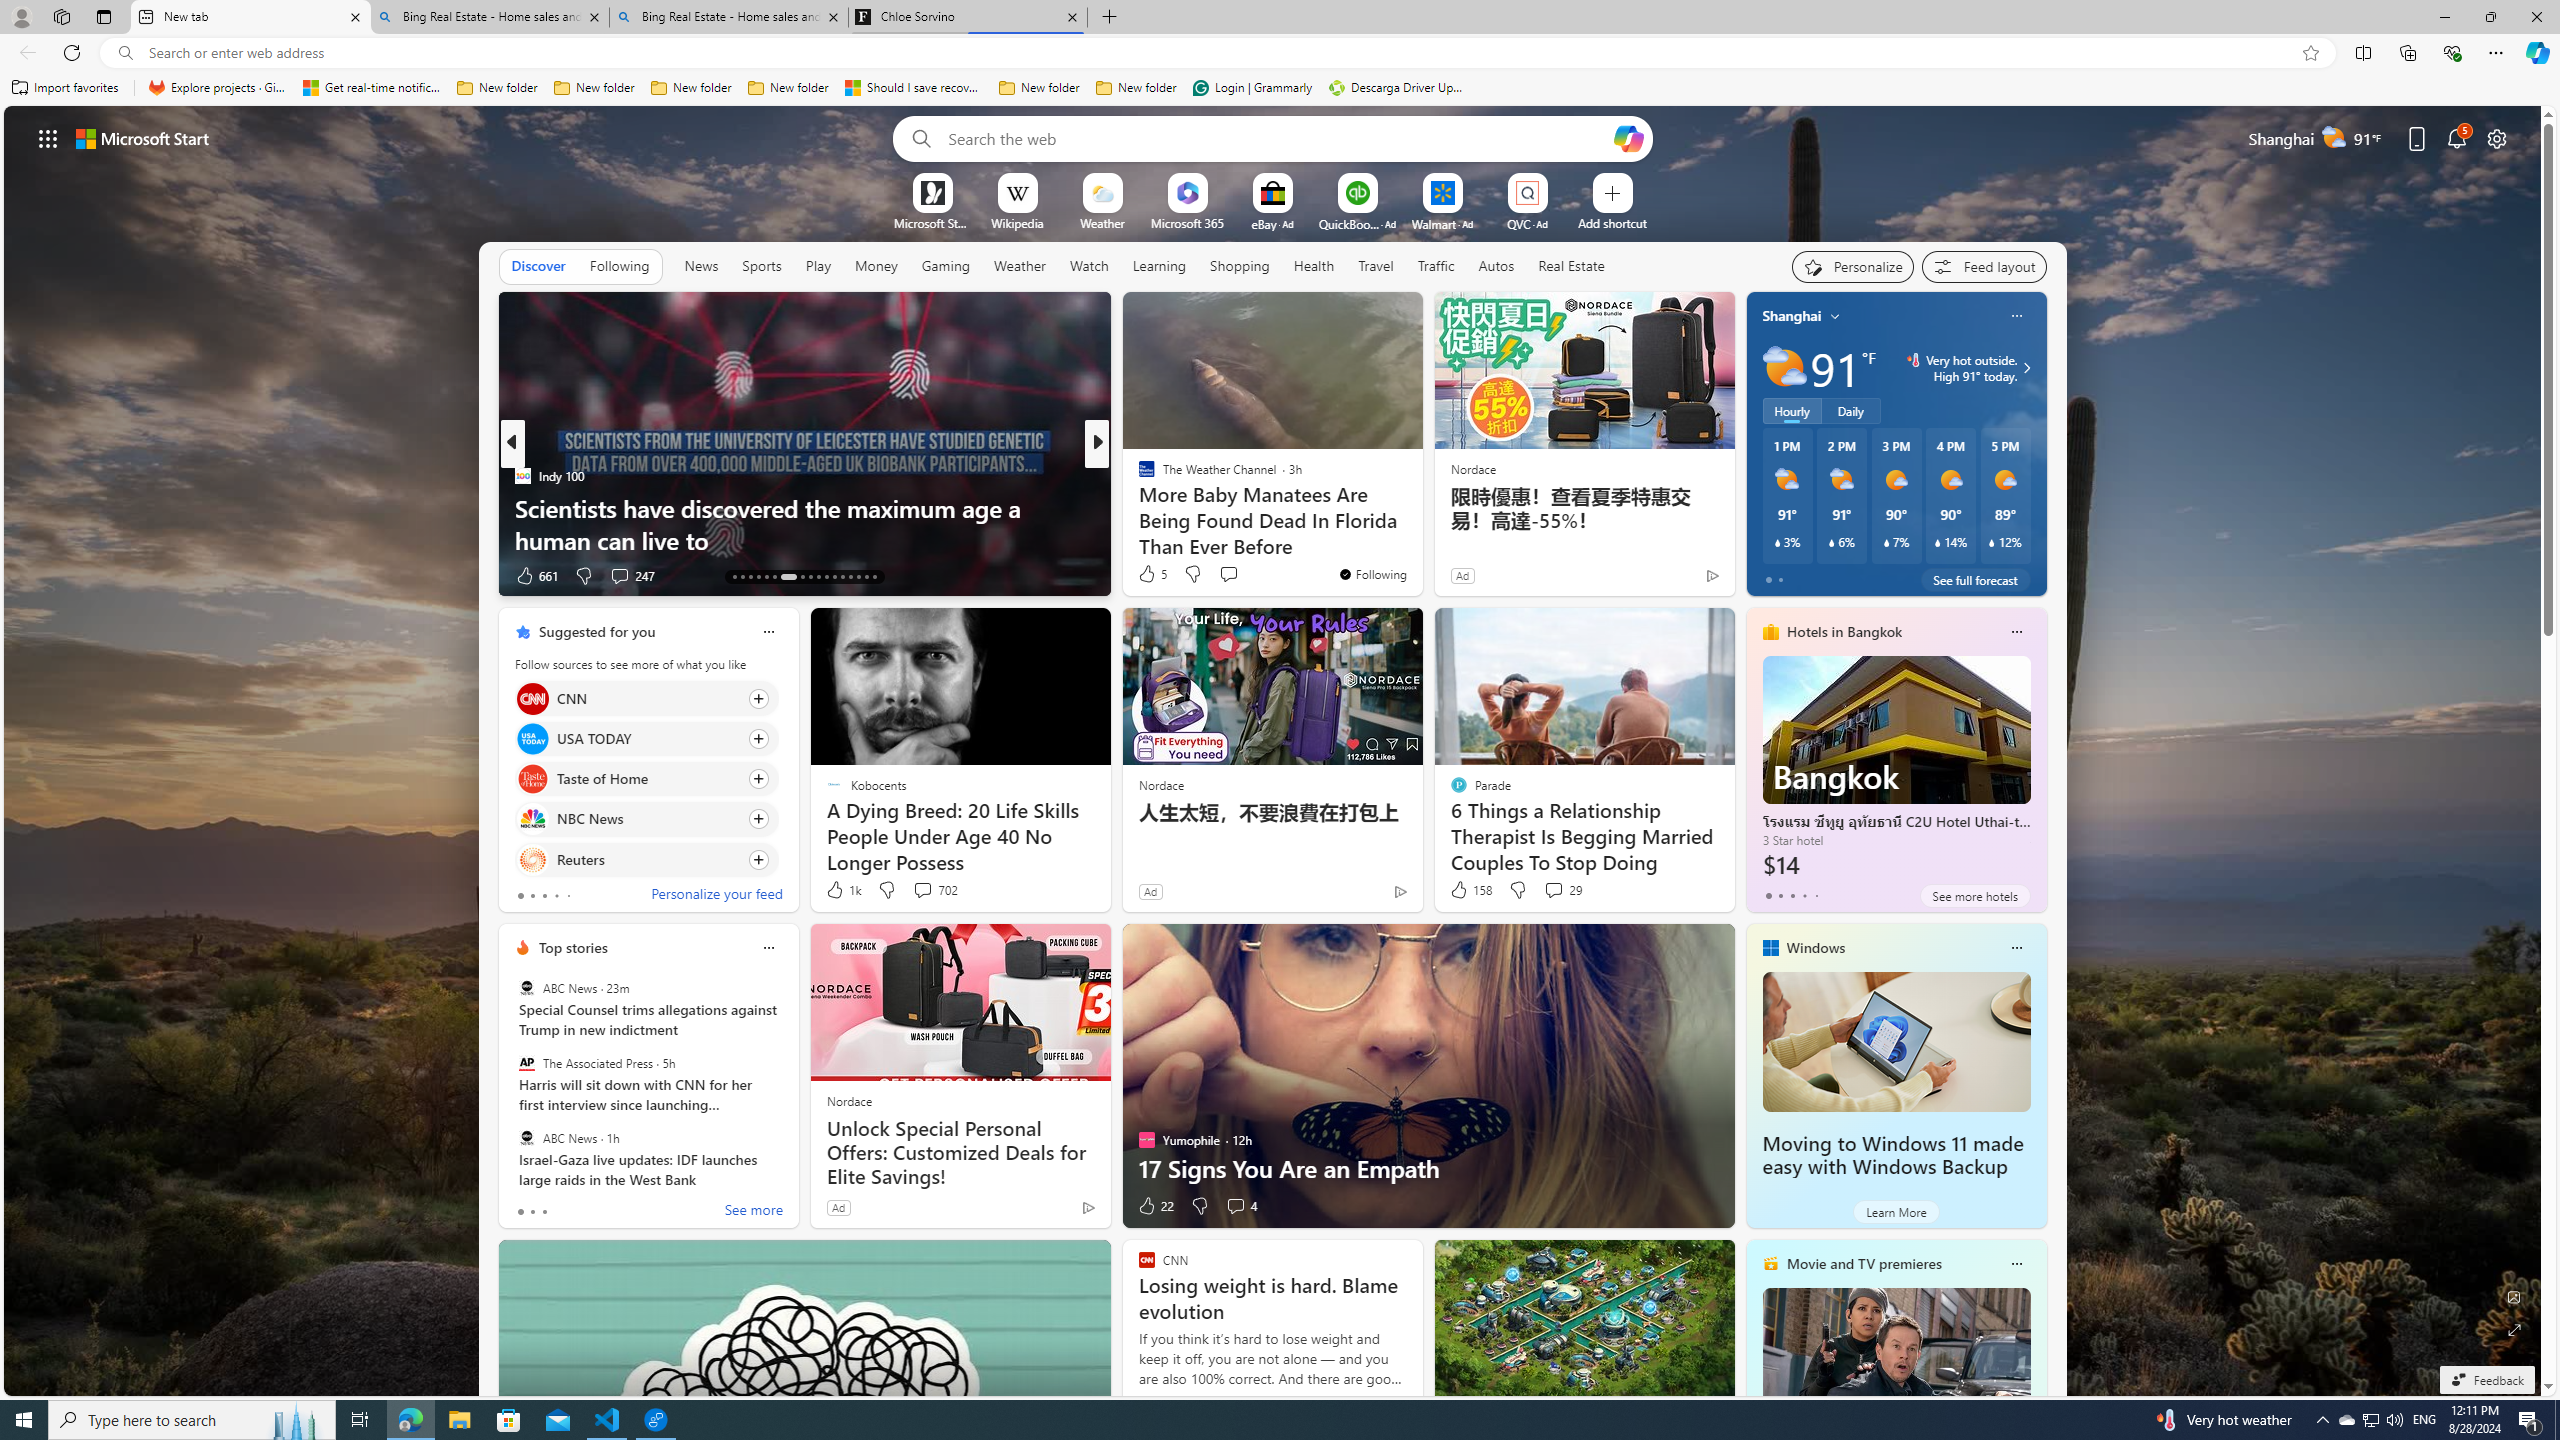  What do you see at coordinates (1152, 576) in the screenshot?
I see `269 Like` at bounding box center [1152, 576].